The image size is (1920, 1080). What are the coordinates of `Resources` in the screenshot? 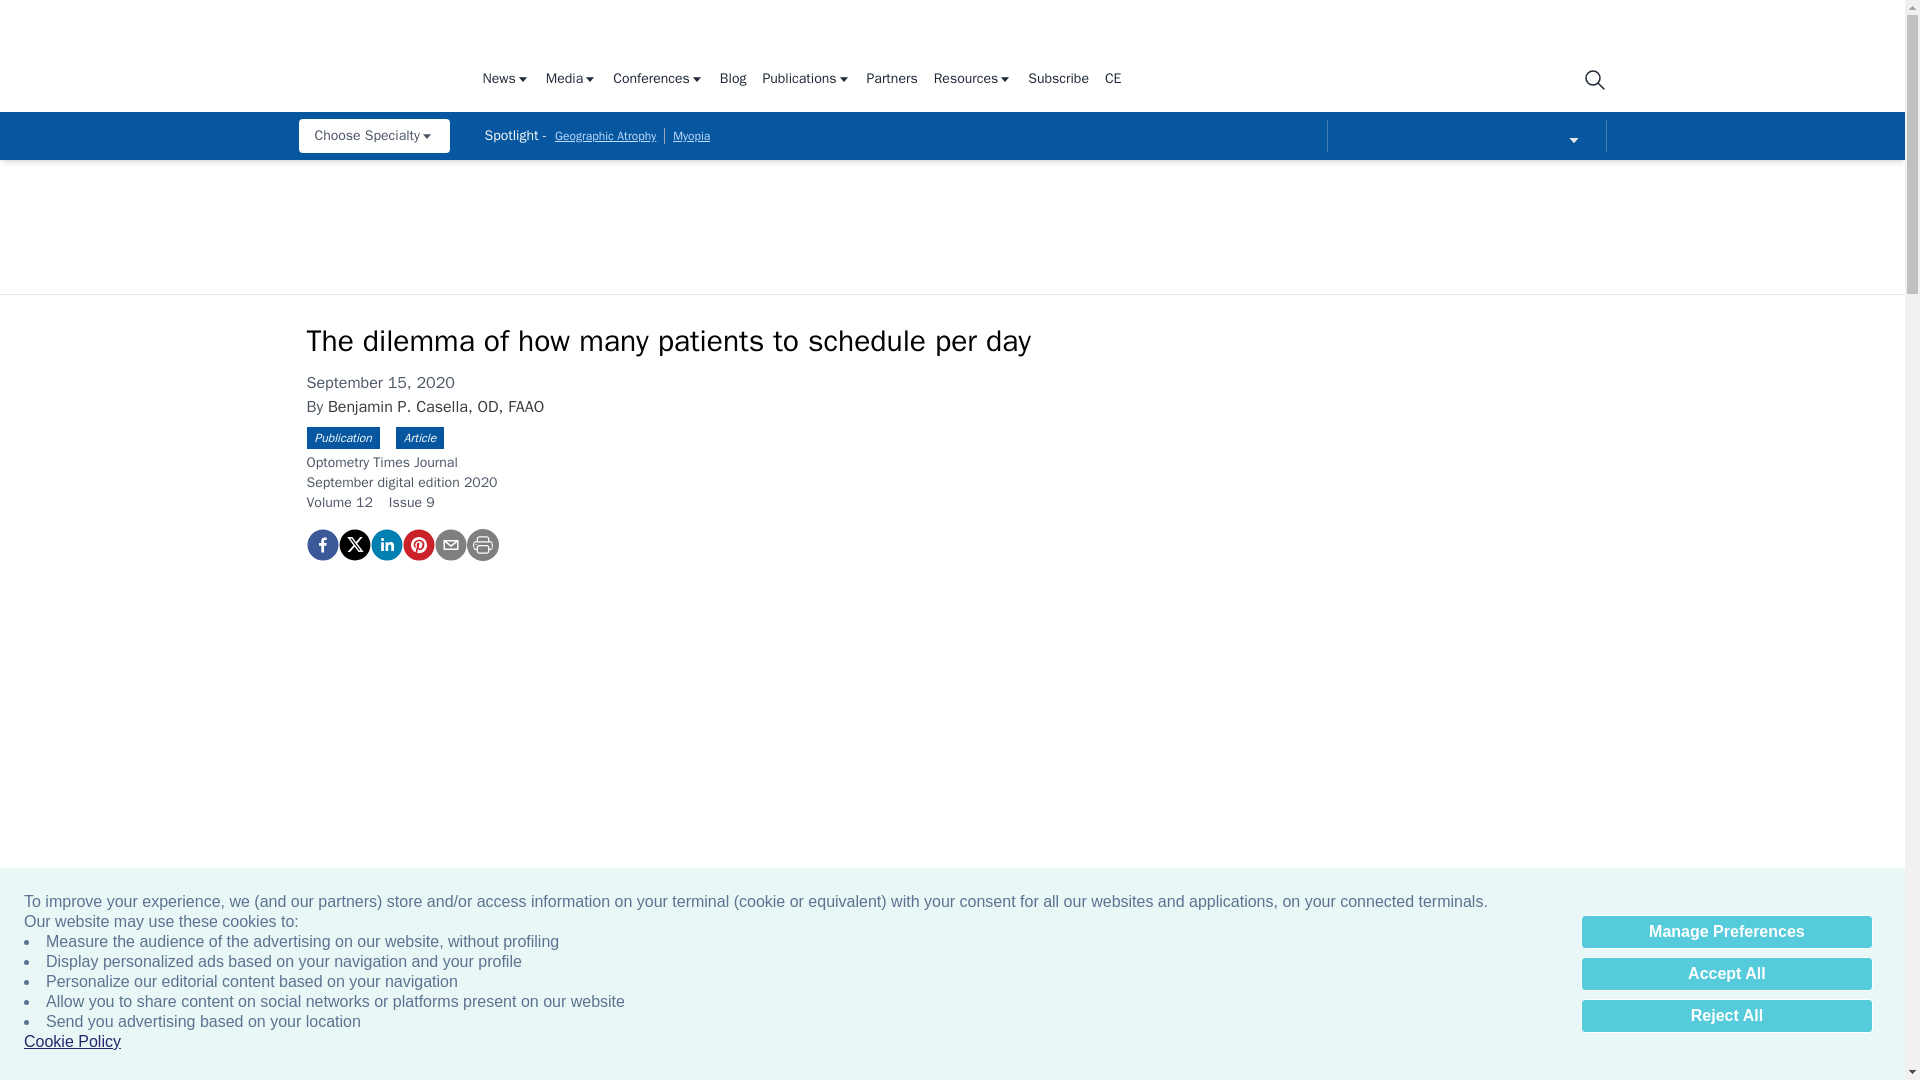 It's located at (973, 80).